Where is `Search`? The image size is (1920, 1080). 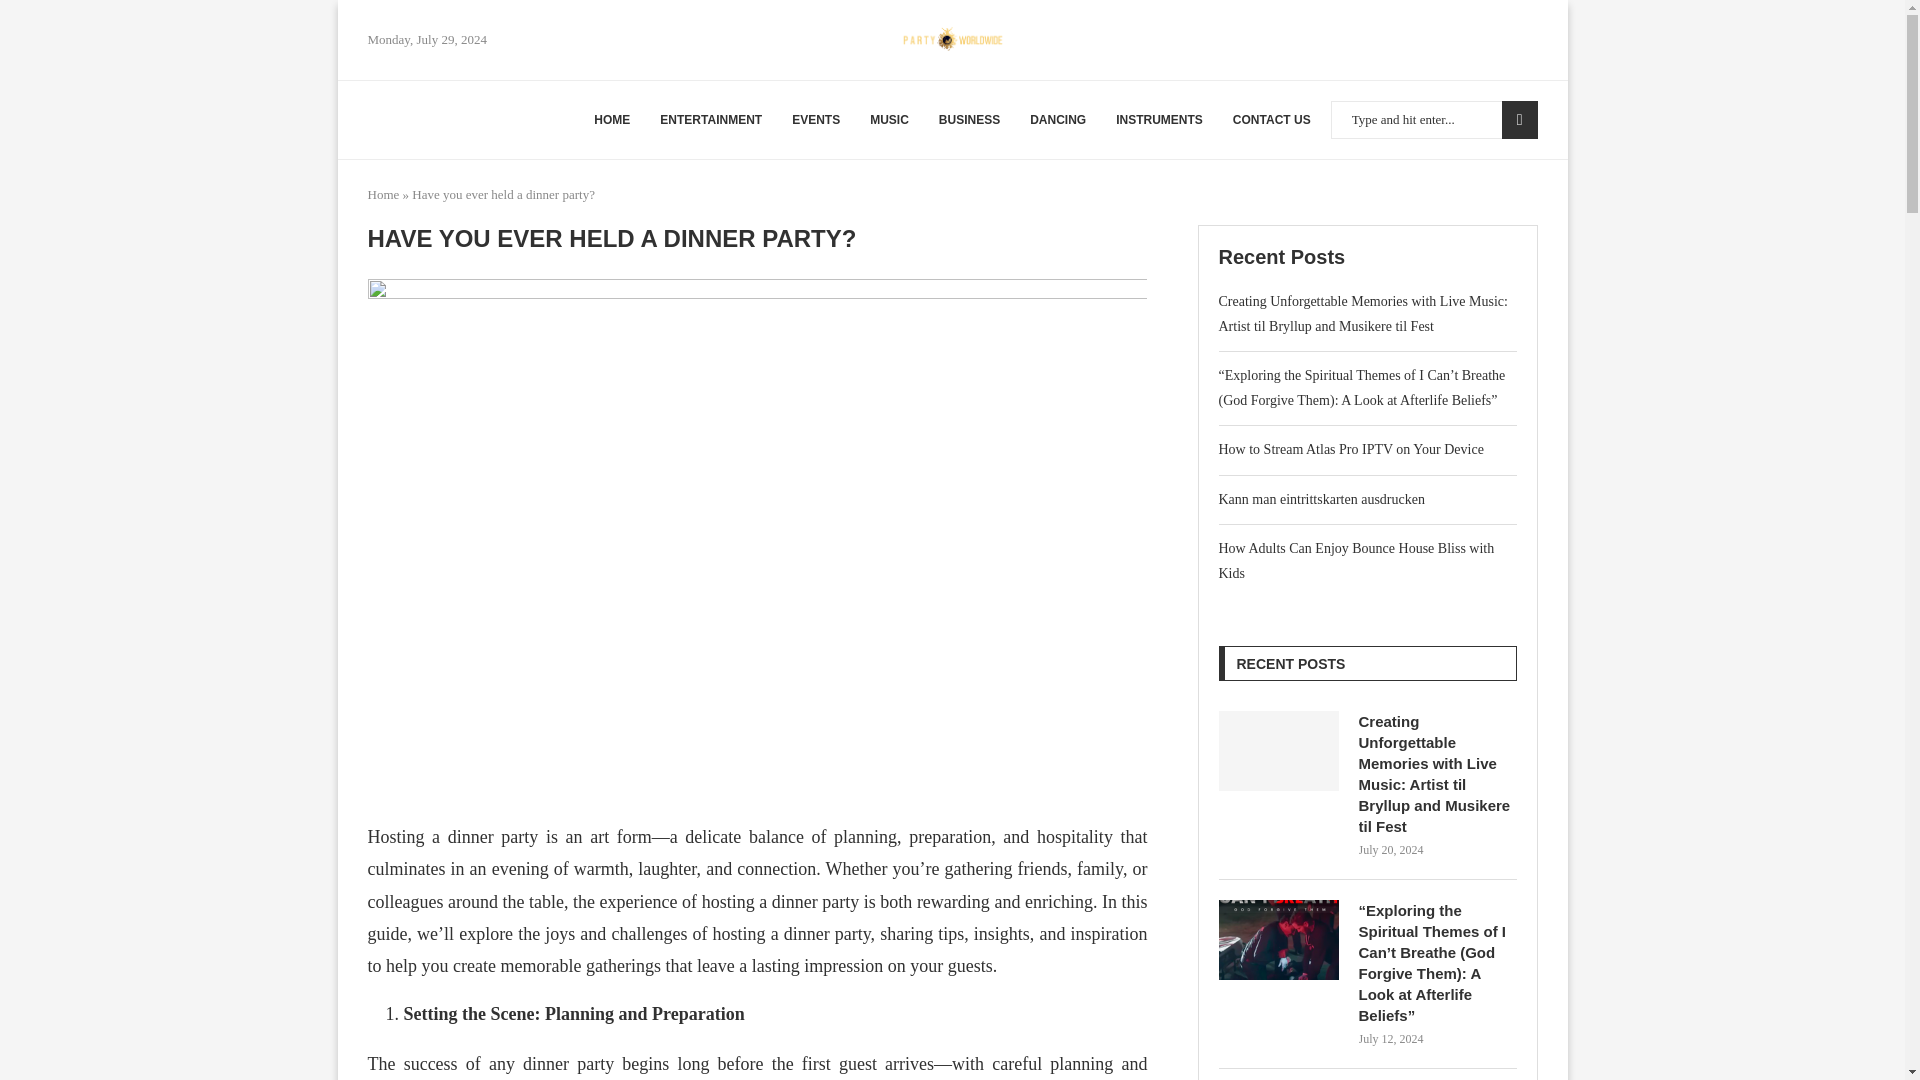 Search is located at coordinates (1519, 120).